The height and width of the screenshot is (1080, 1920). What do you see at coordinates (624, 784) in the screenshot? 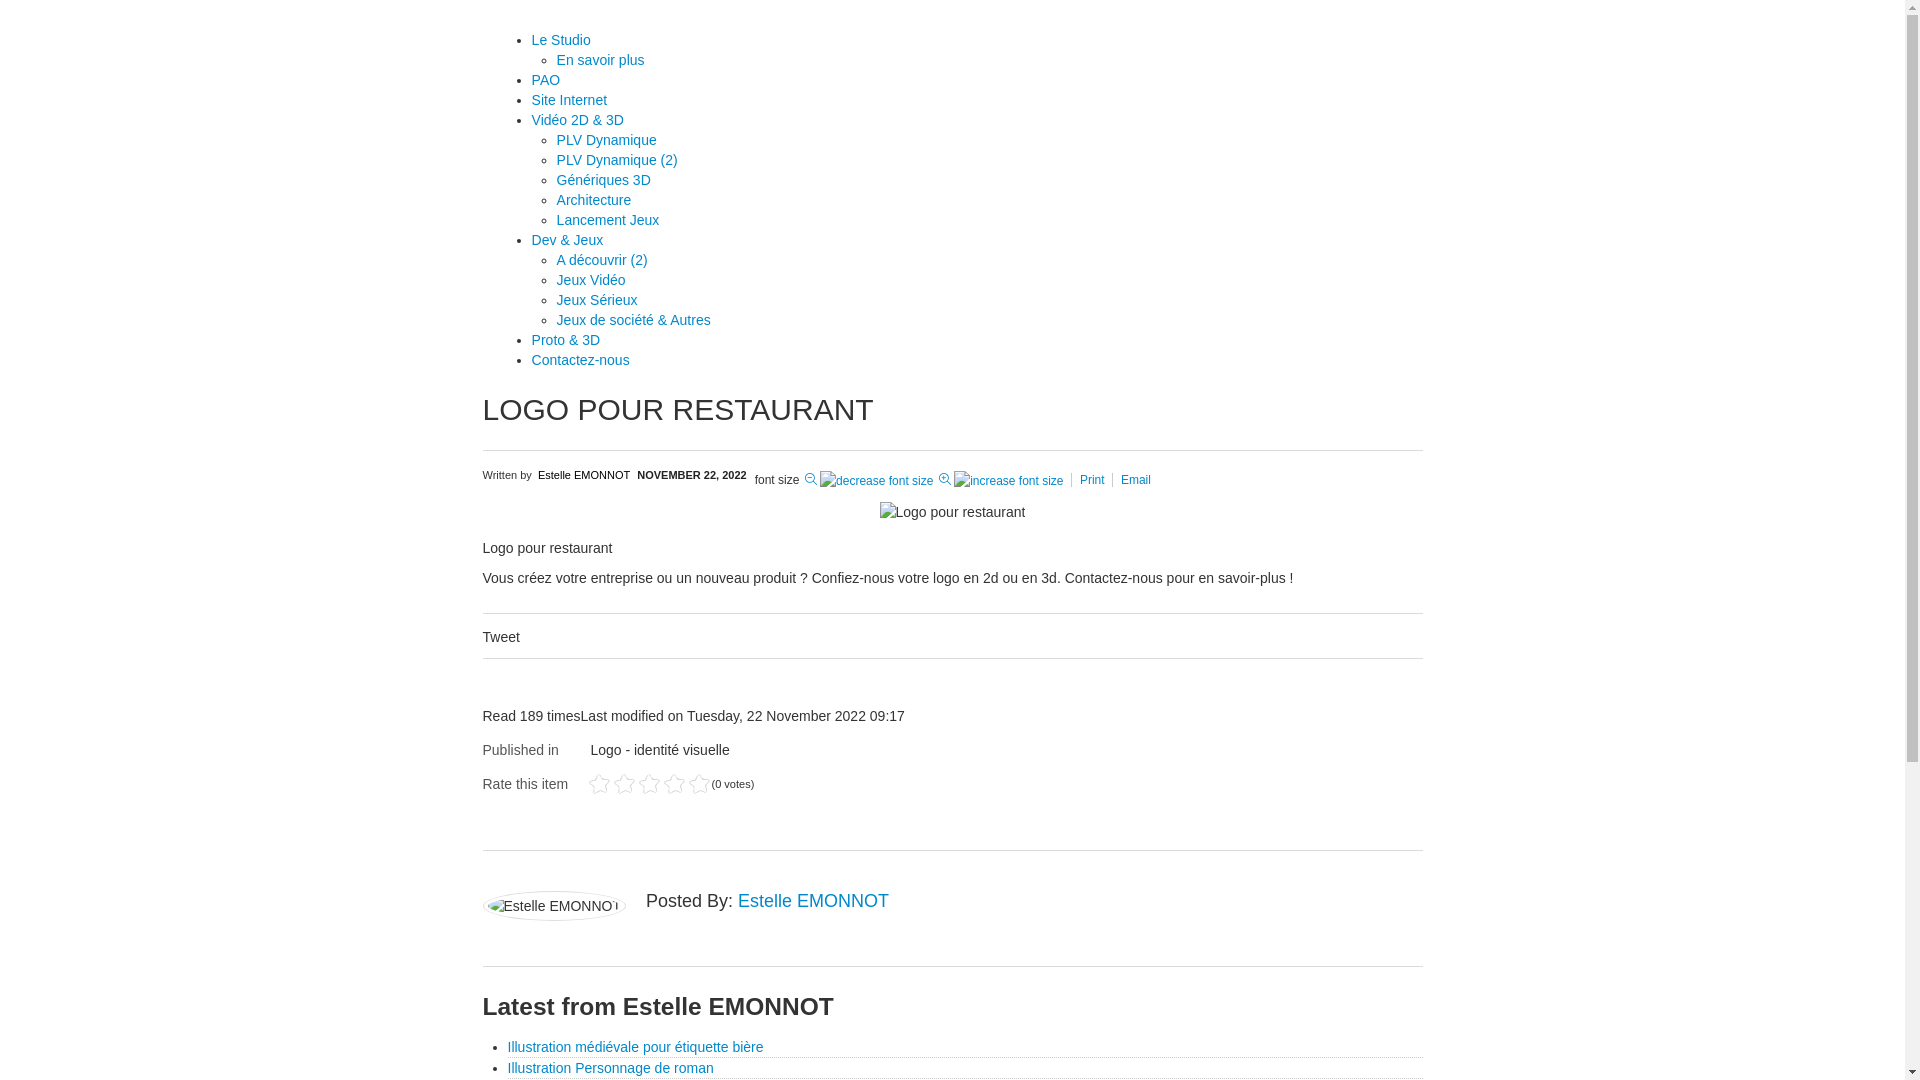
I see `3` at bounding box center [624, 784].